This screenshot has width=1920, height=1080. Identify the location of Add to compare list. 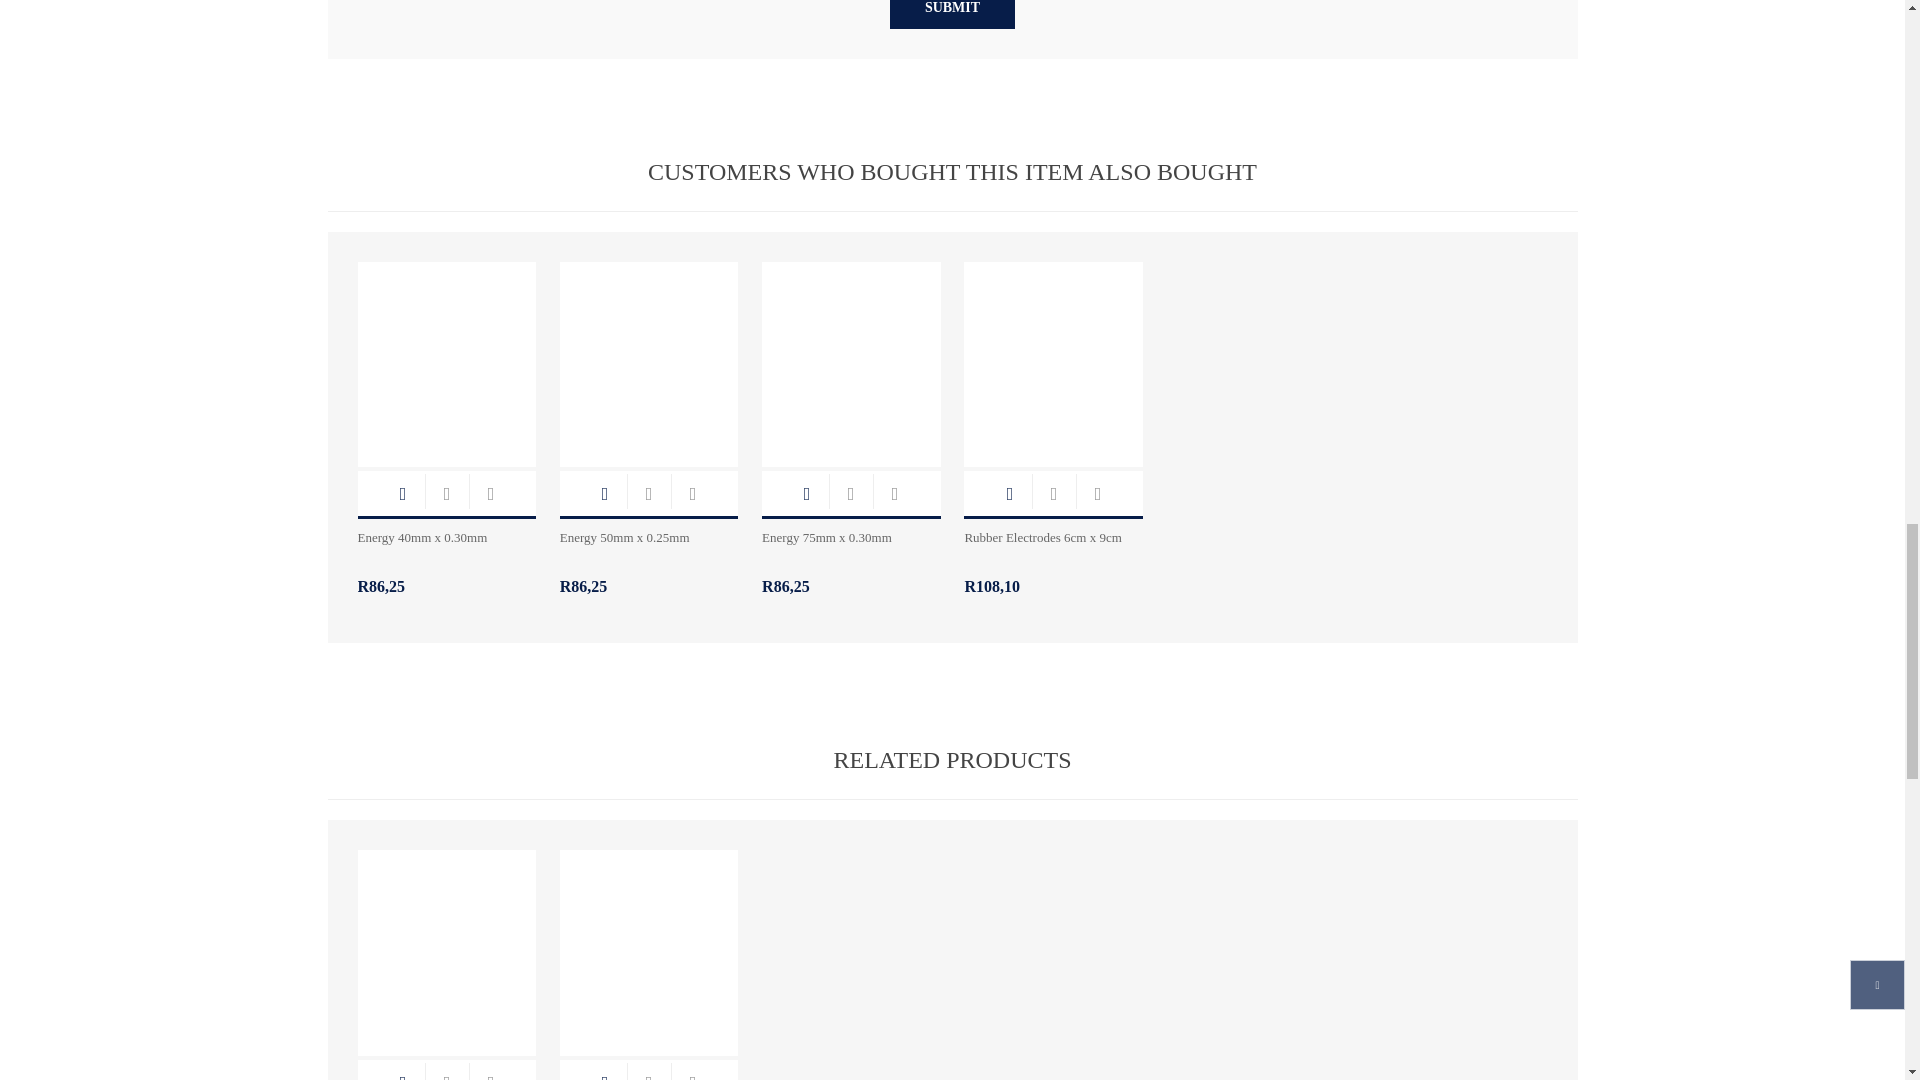
(446, 493).